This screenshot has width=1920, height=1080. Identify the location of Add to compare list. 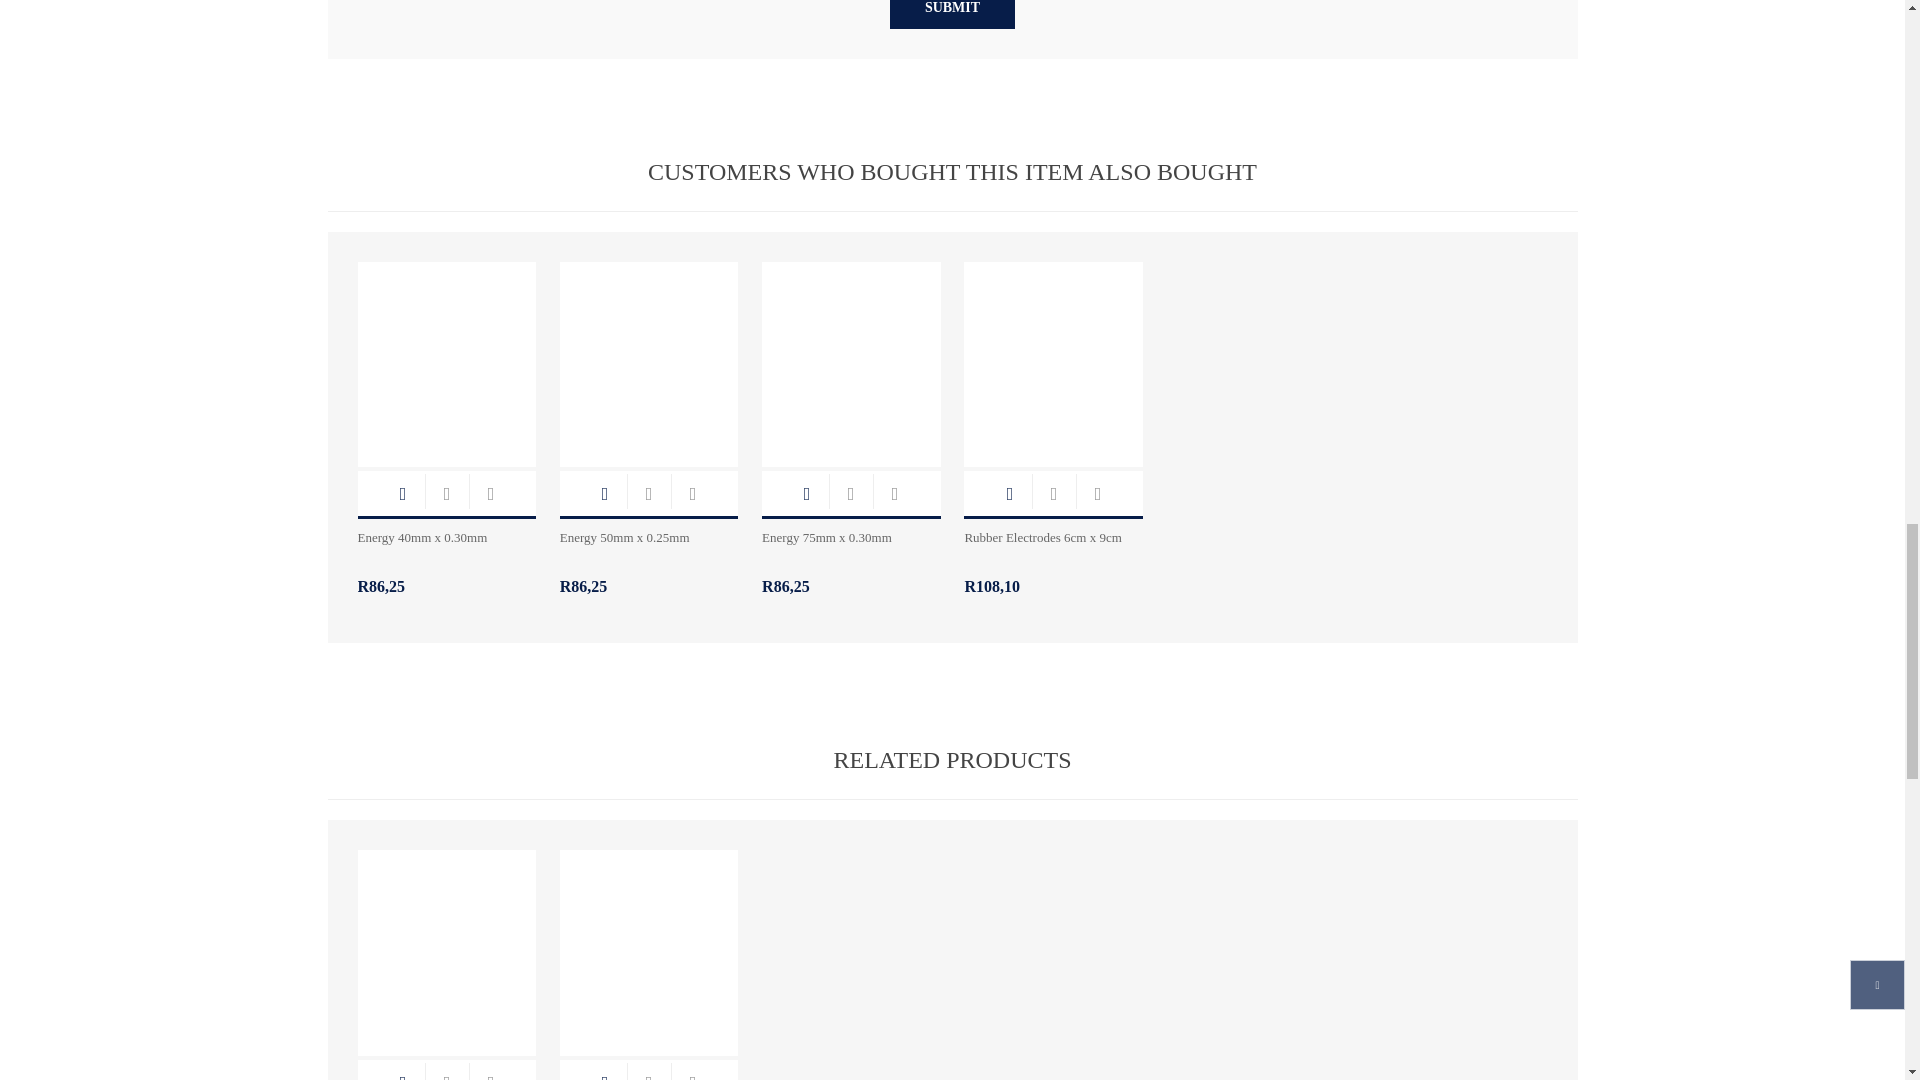
(446, 493).